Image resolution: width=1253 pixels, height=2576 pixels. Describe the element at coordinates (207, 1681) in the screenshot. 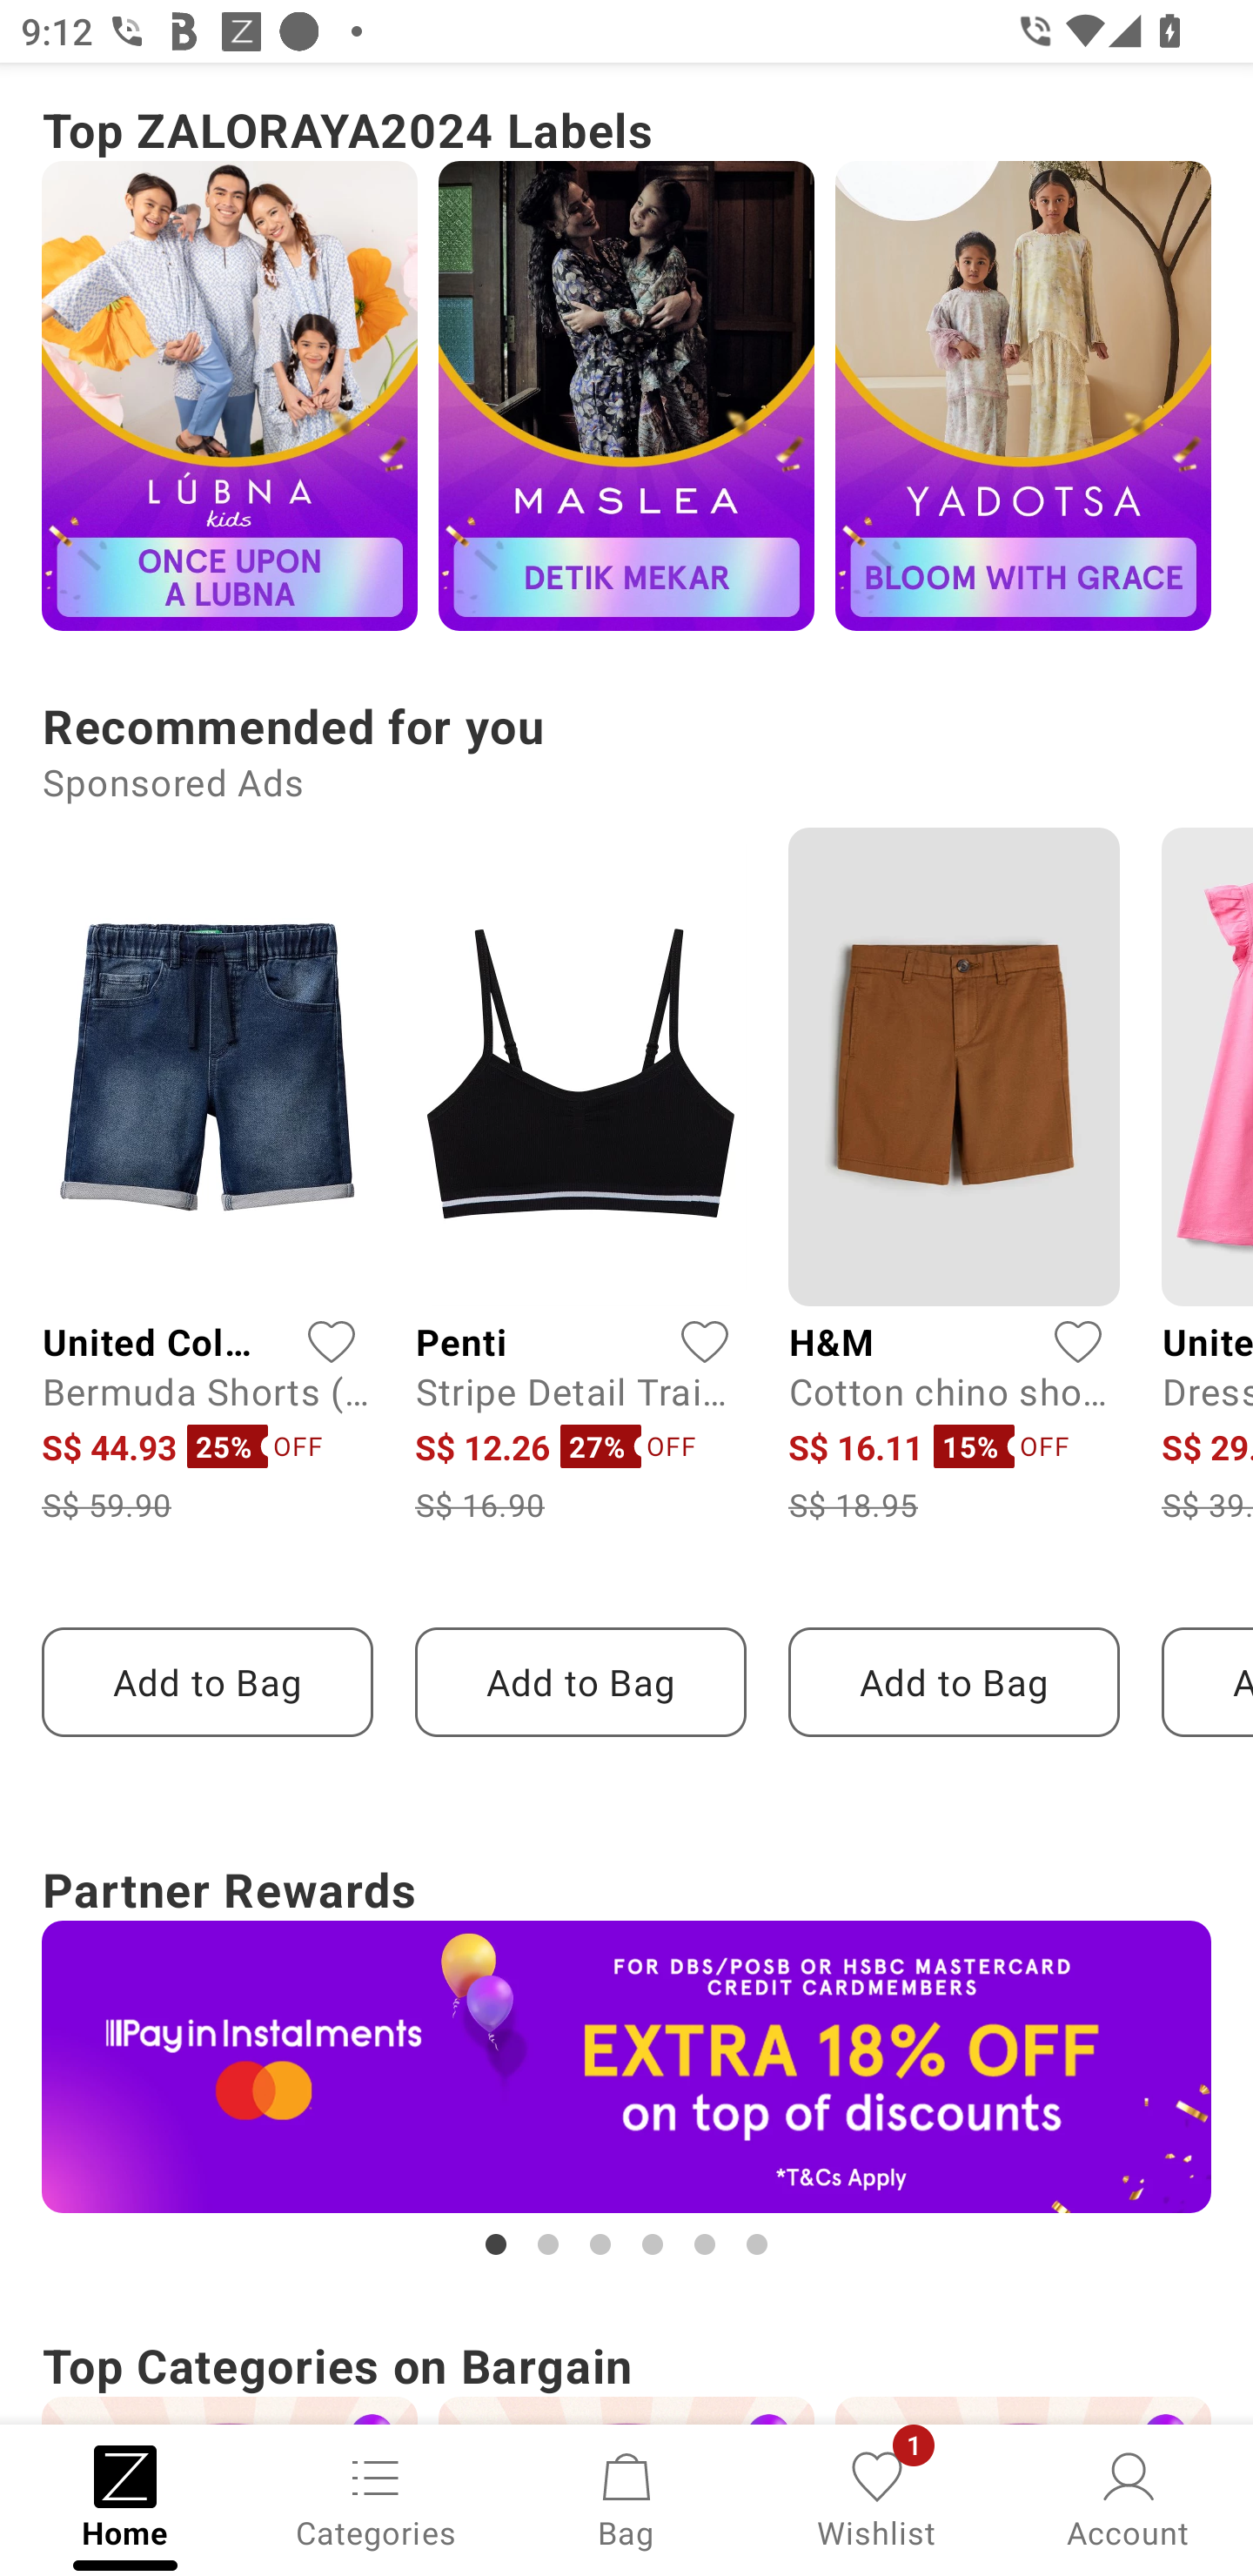

I see `Add to Bag` at that location.